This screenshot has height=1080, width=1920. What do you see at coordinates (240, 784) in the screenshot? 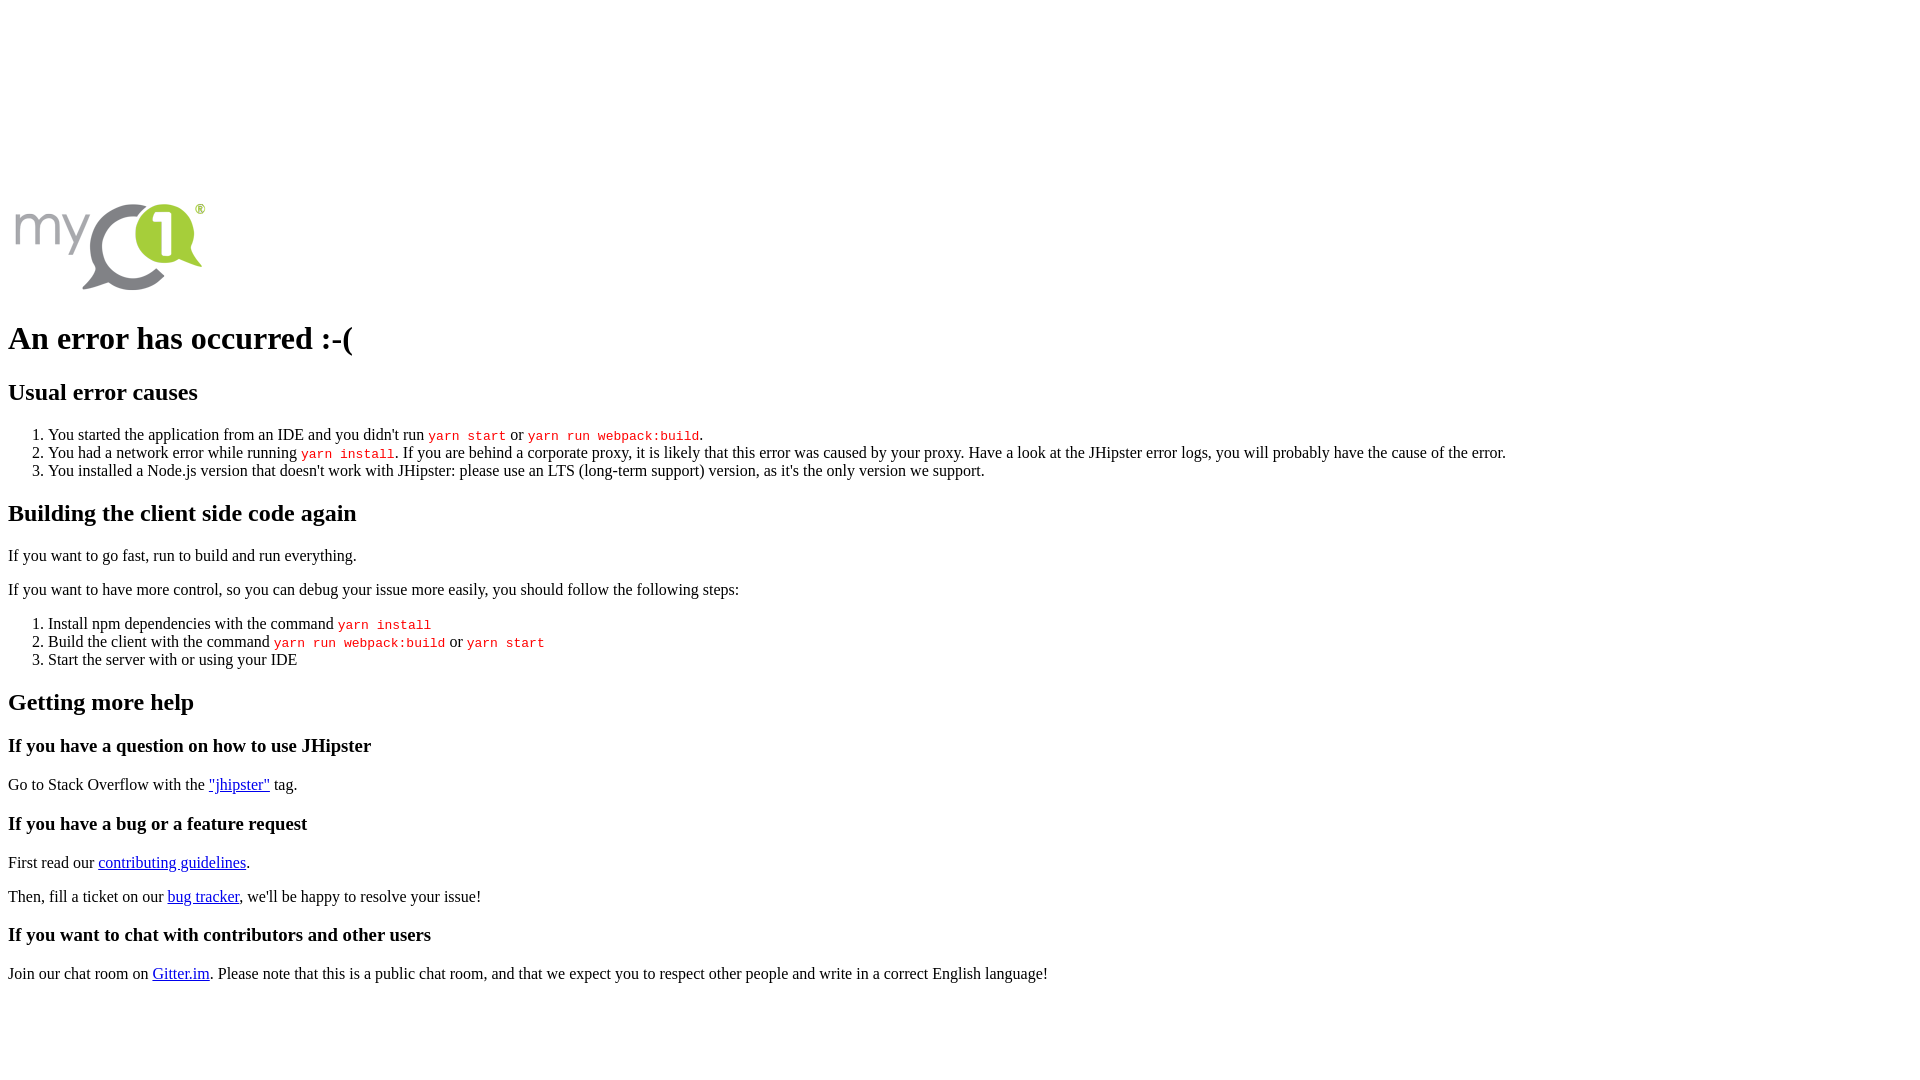
I see `"jhipster"` at bounding box center [240, 784].